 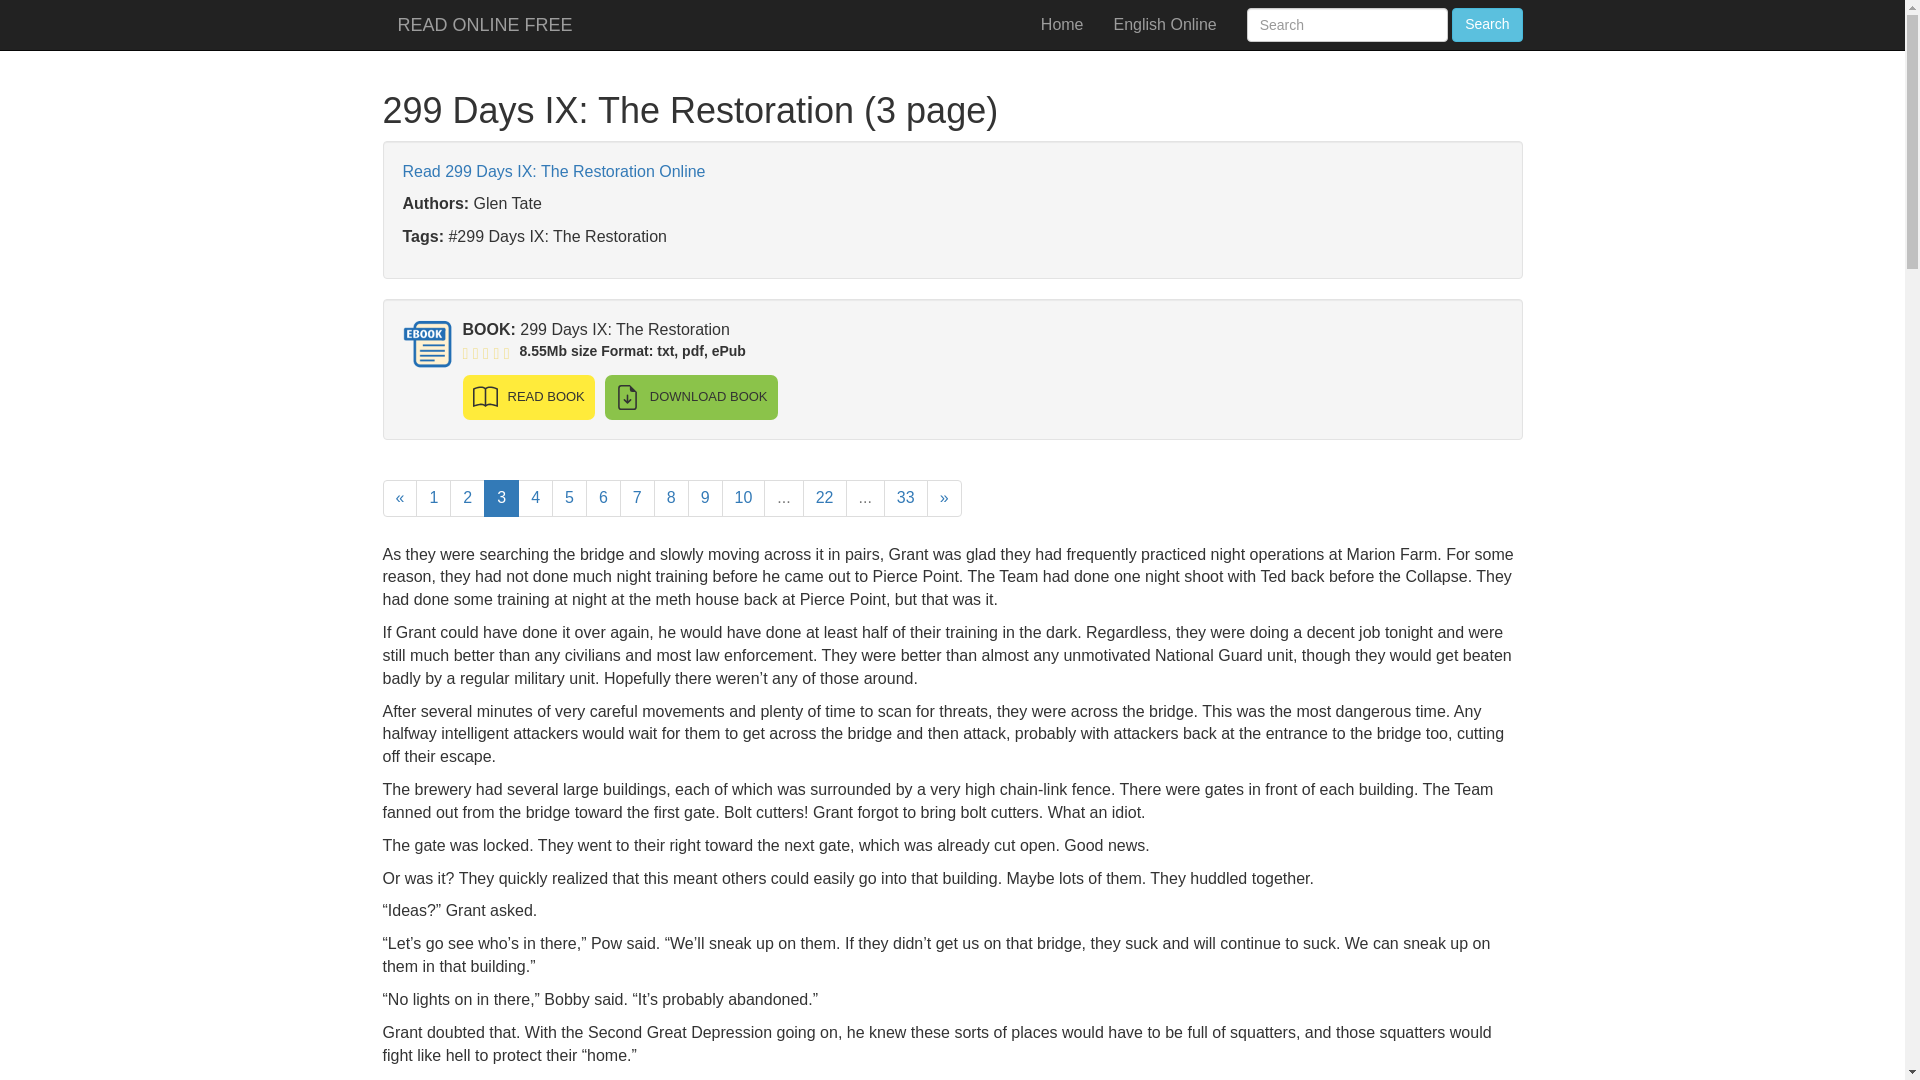 What do you see at coordinates (528, 397) in the screenshot?
I see `READ BOOK` at bounding box center [528, 397].